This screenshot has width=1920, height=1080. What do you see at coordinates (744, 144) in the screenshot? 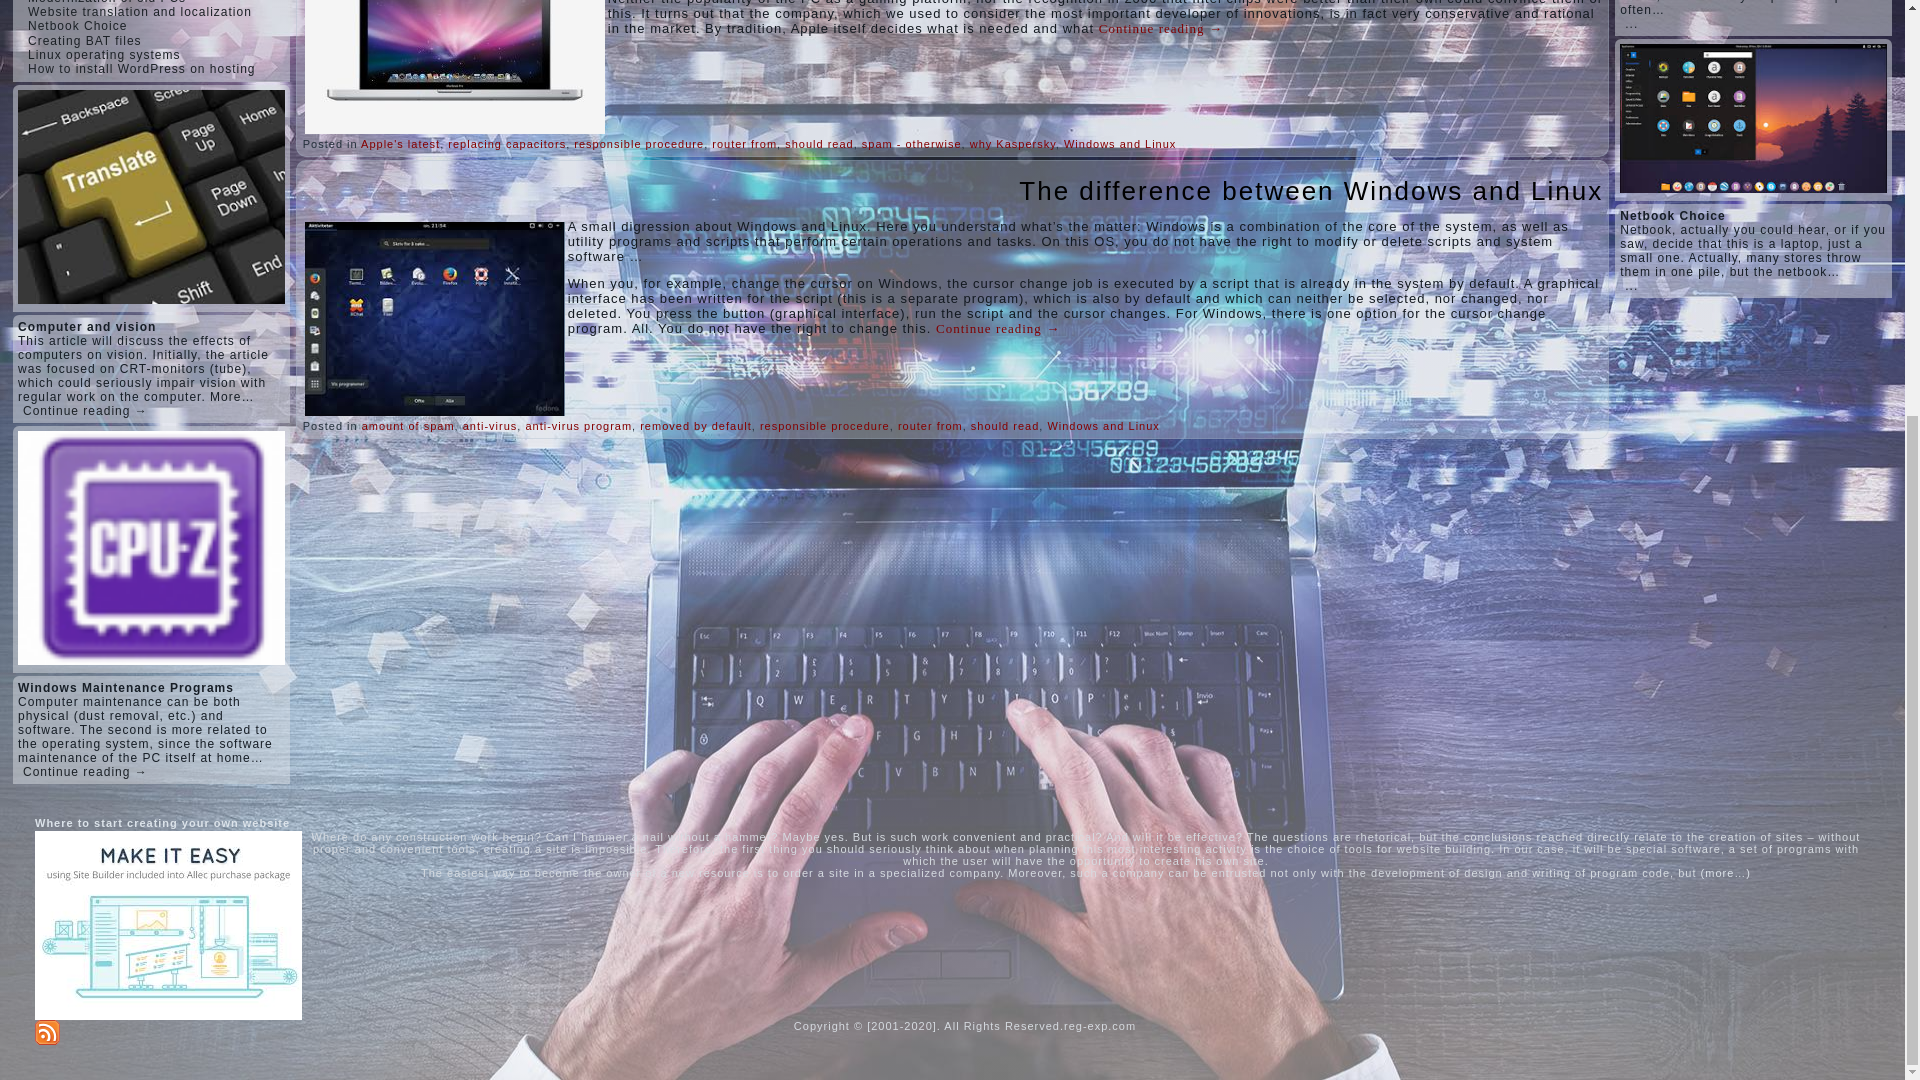
I see `router from` at bounding box center [744, 144].